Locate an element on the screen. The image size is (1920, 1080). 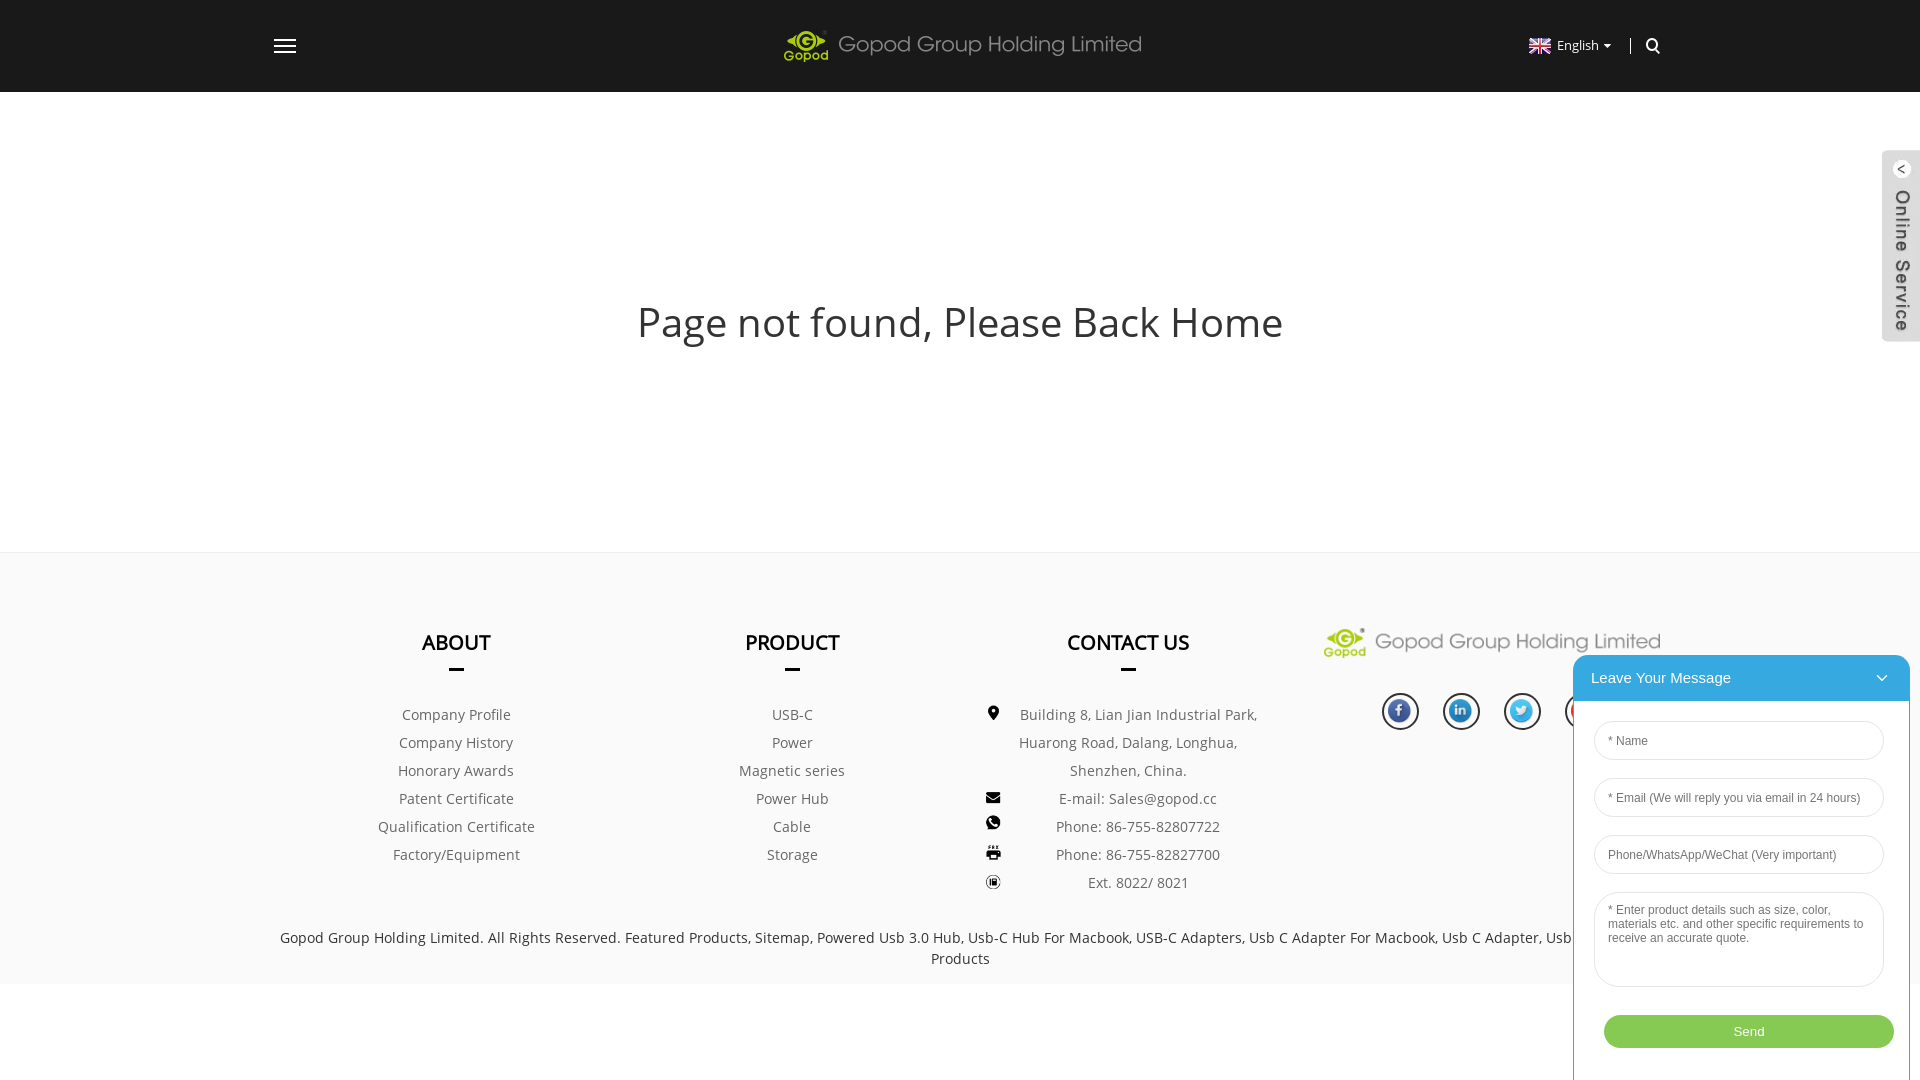
Honorary Awards is located at coordinates (456, 771).